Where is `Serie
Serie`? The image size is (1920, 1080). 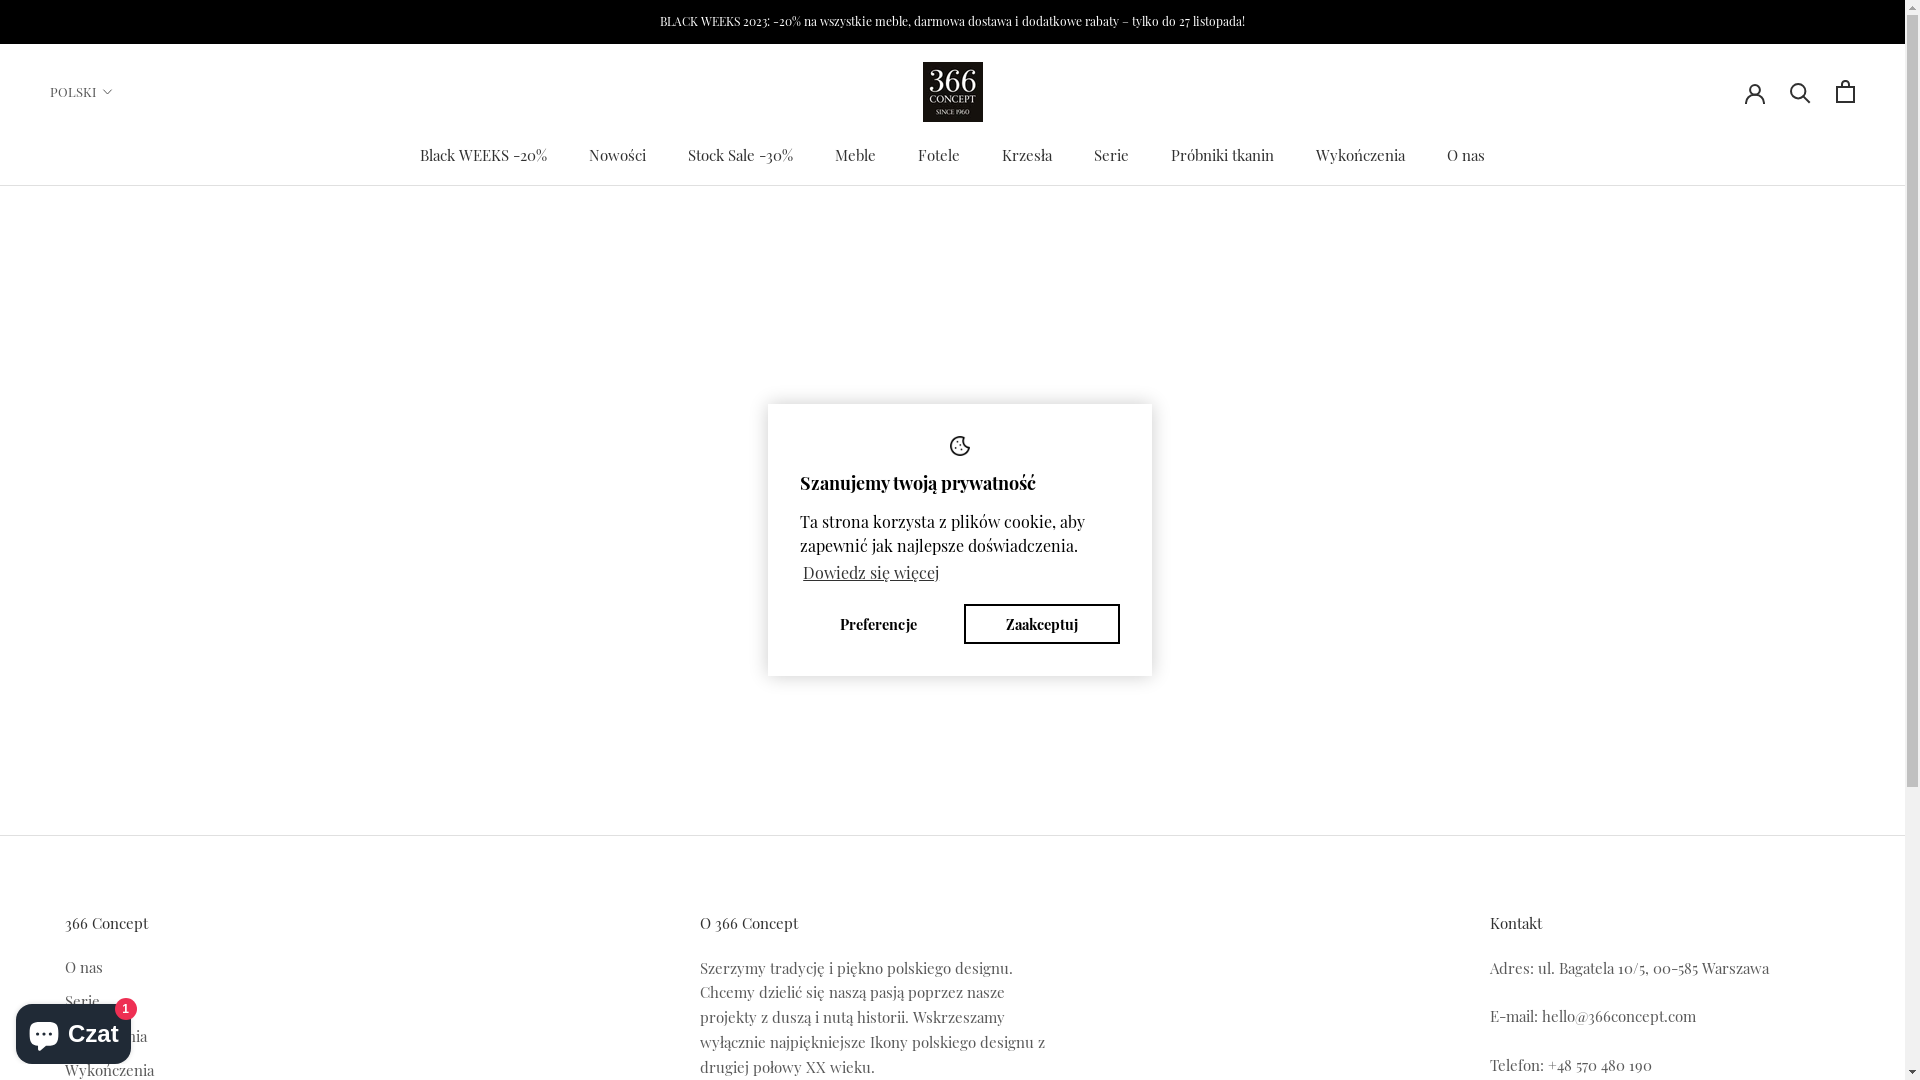
Serie
Serie is located at coordinates (1112, 155).